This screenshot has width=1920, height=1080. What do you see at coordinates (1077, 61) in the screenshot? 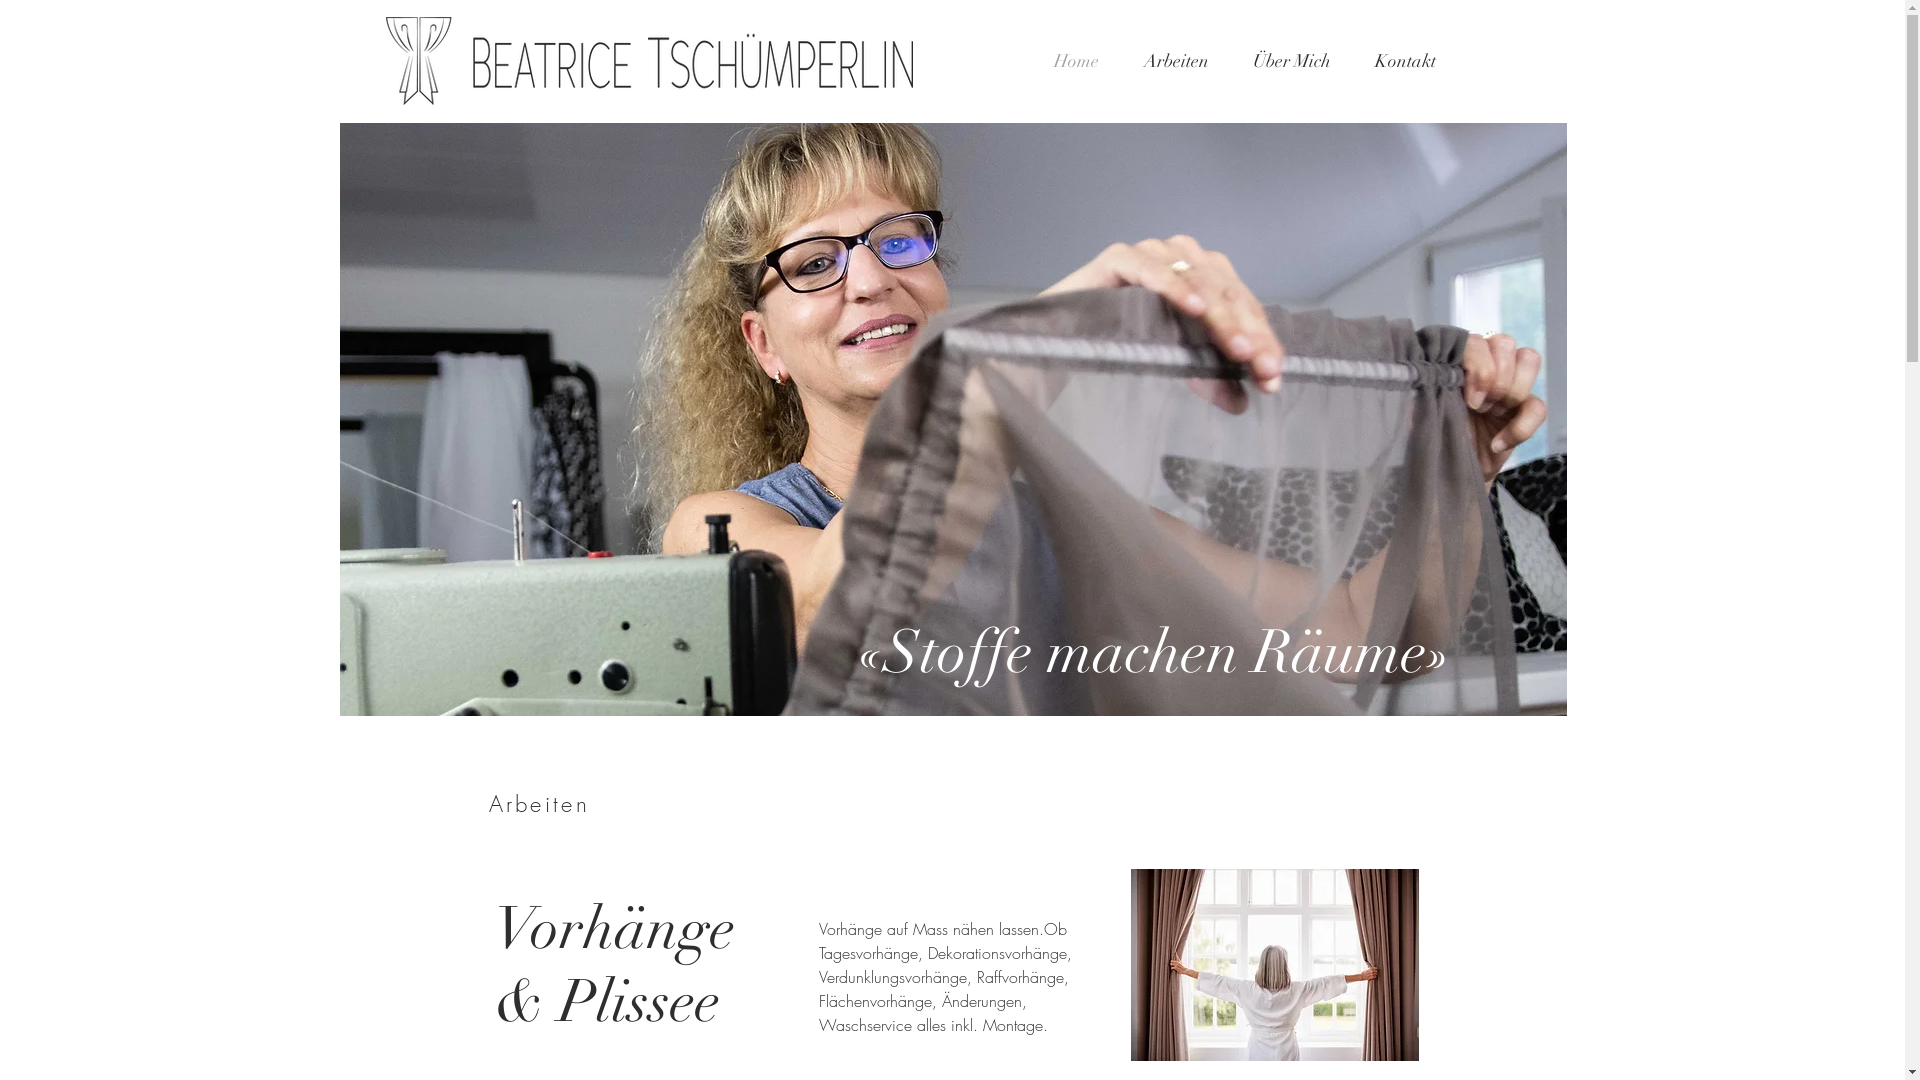
I see `Home` at bounding box center [1077, 61].